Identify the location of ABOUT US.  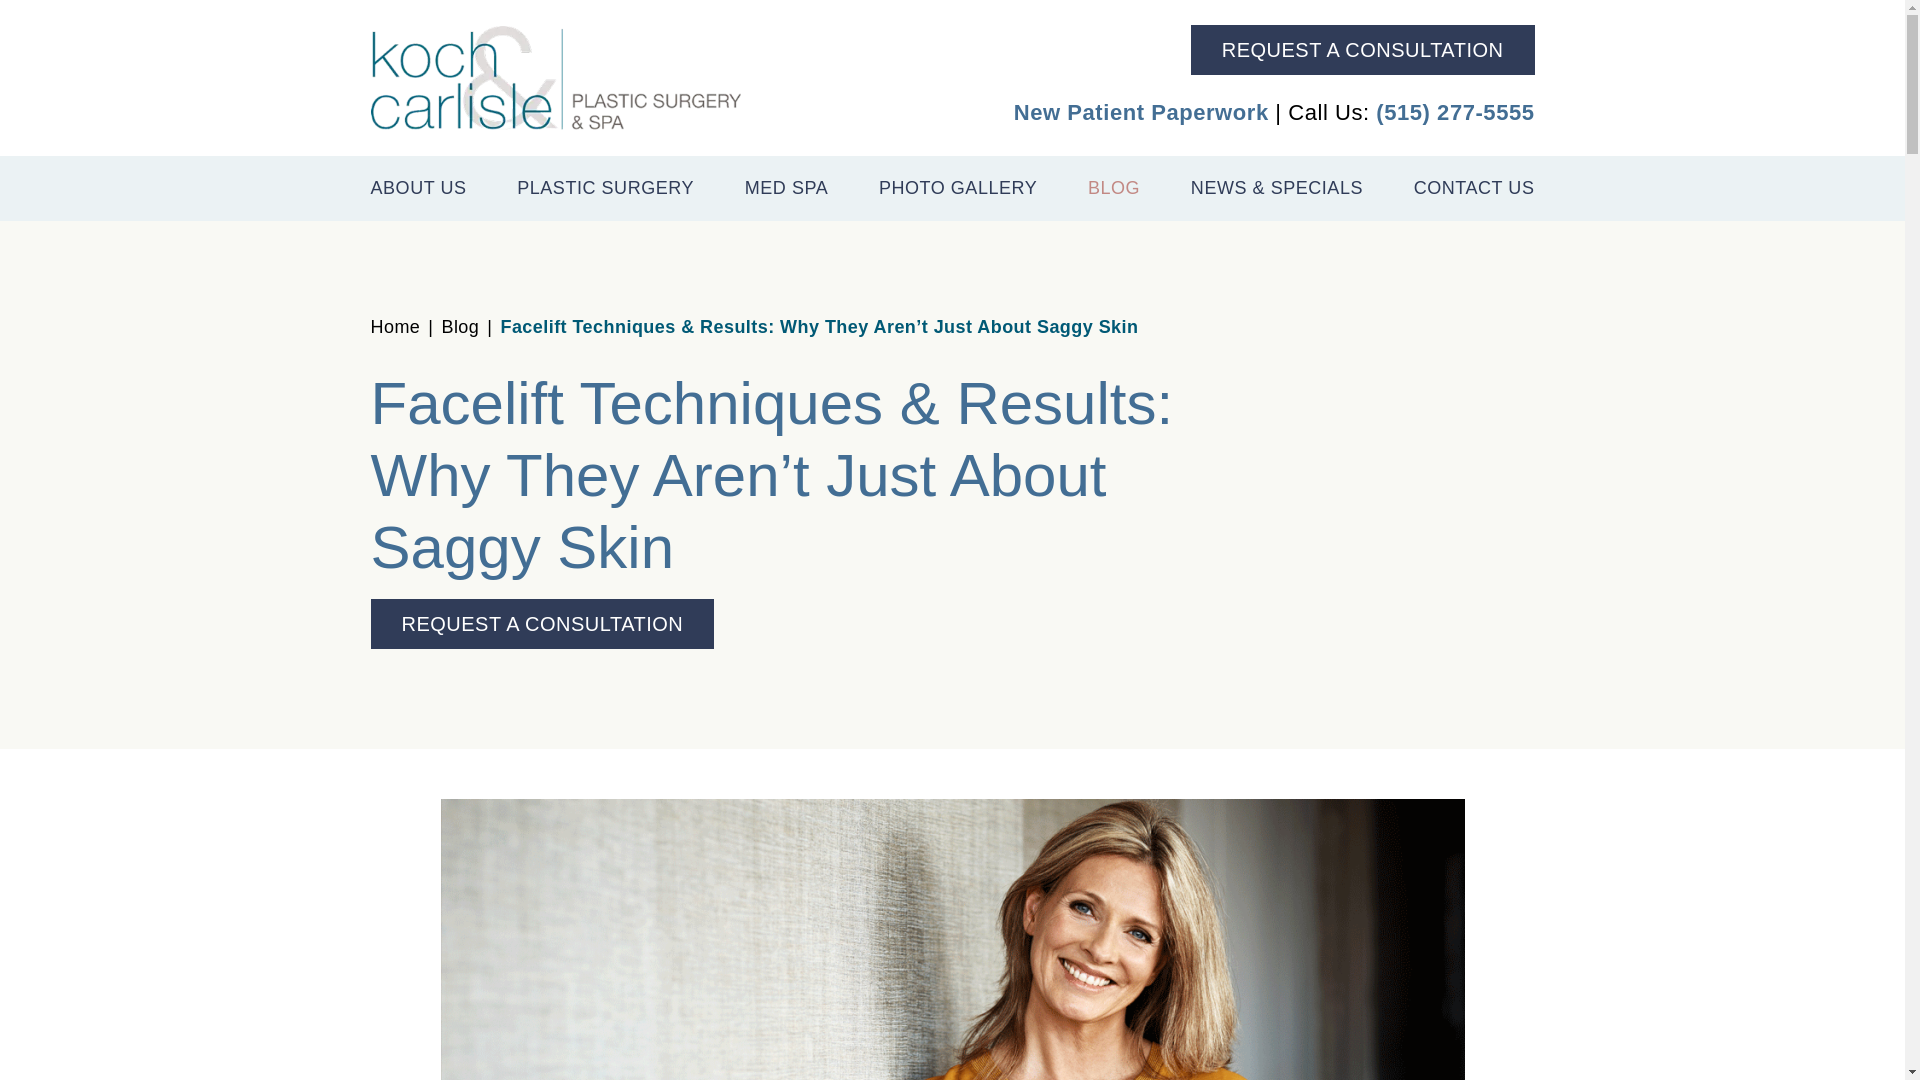
(418, 188).